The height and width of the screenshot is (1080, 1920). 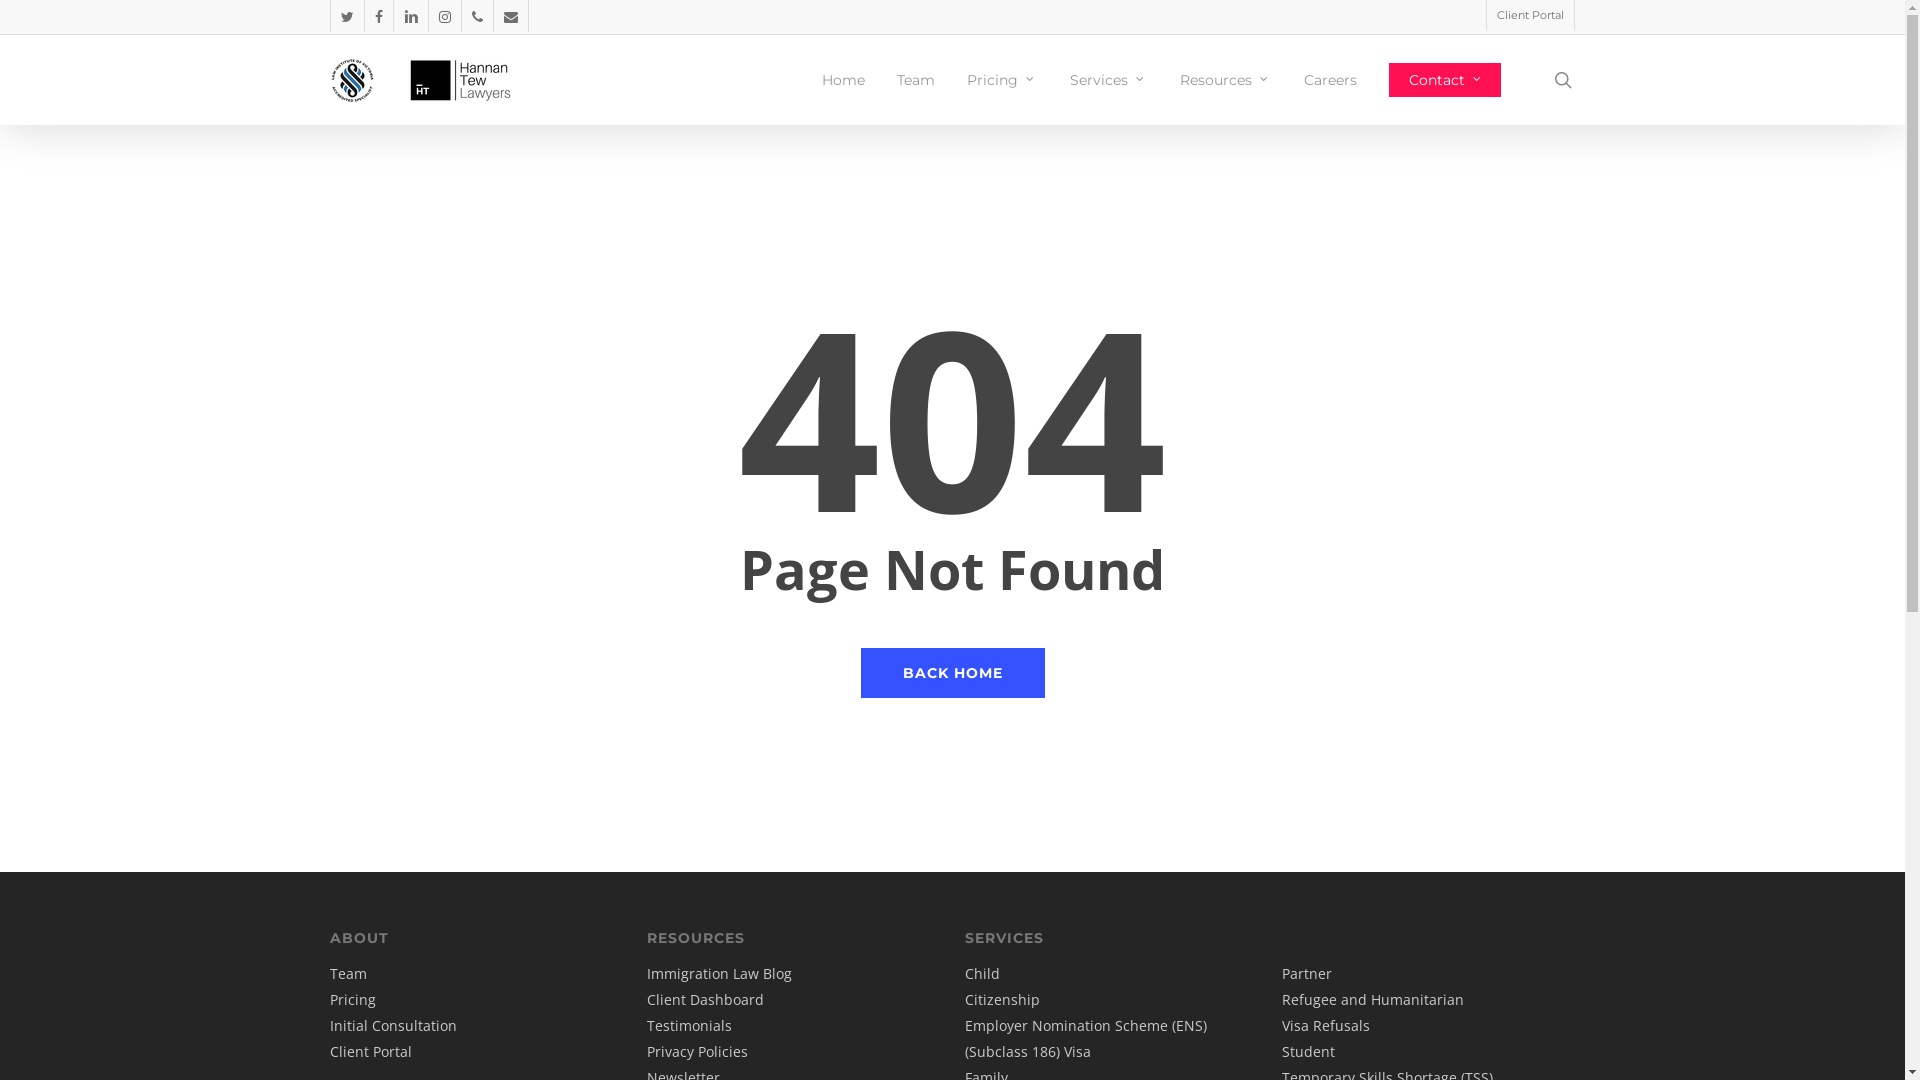 What do you see at coordinates (410, 16) in the screenshot?
I see `Linkedin` at bounding box center [410, 16].